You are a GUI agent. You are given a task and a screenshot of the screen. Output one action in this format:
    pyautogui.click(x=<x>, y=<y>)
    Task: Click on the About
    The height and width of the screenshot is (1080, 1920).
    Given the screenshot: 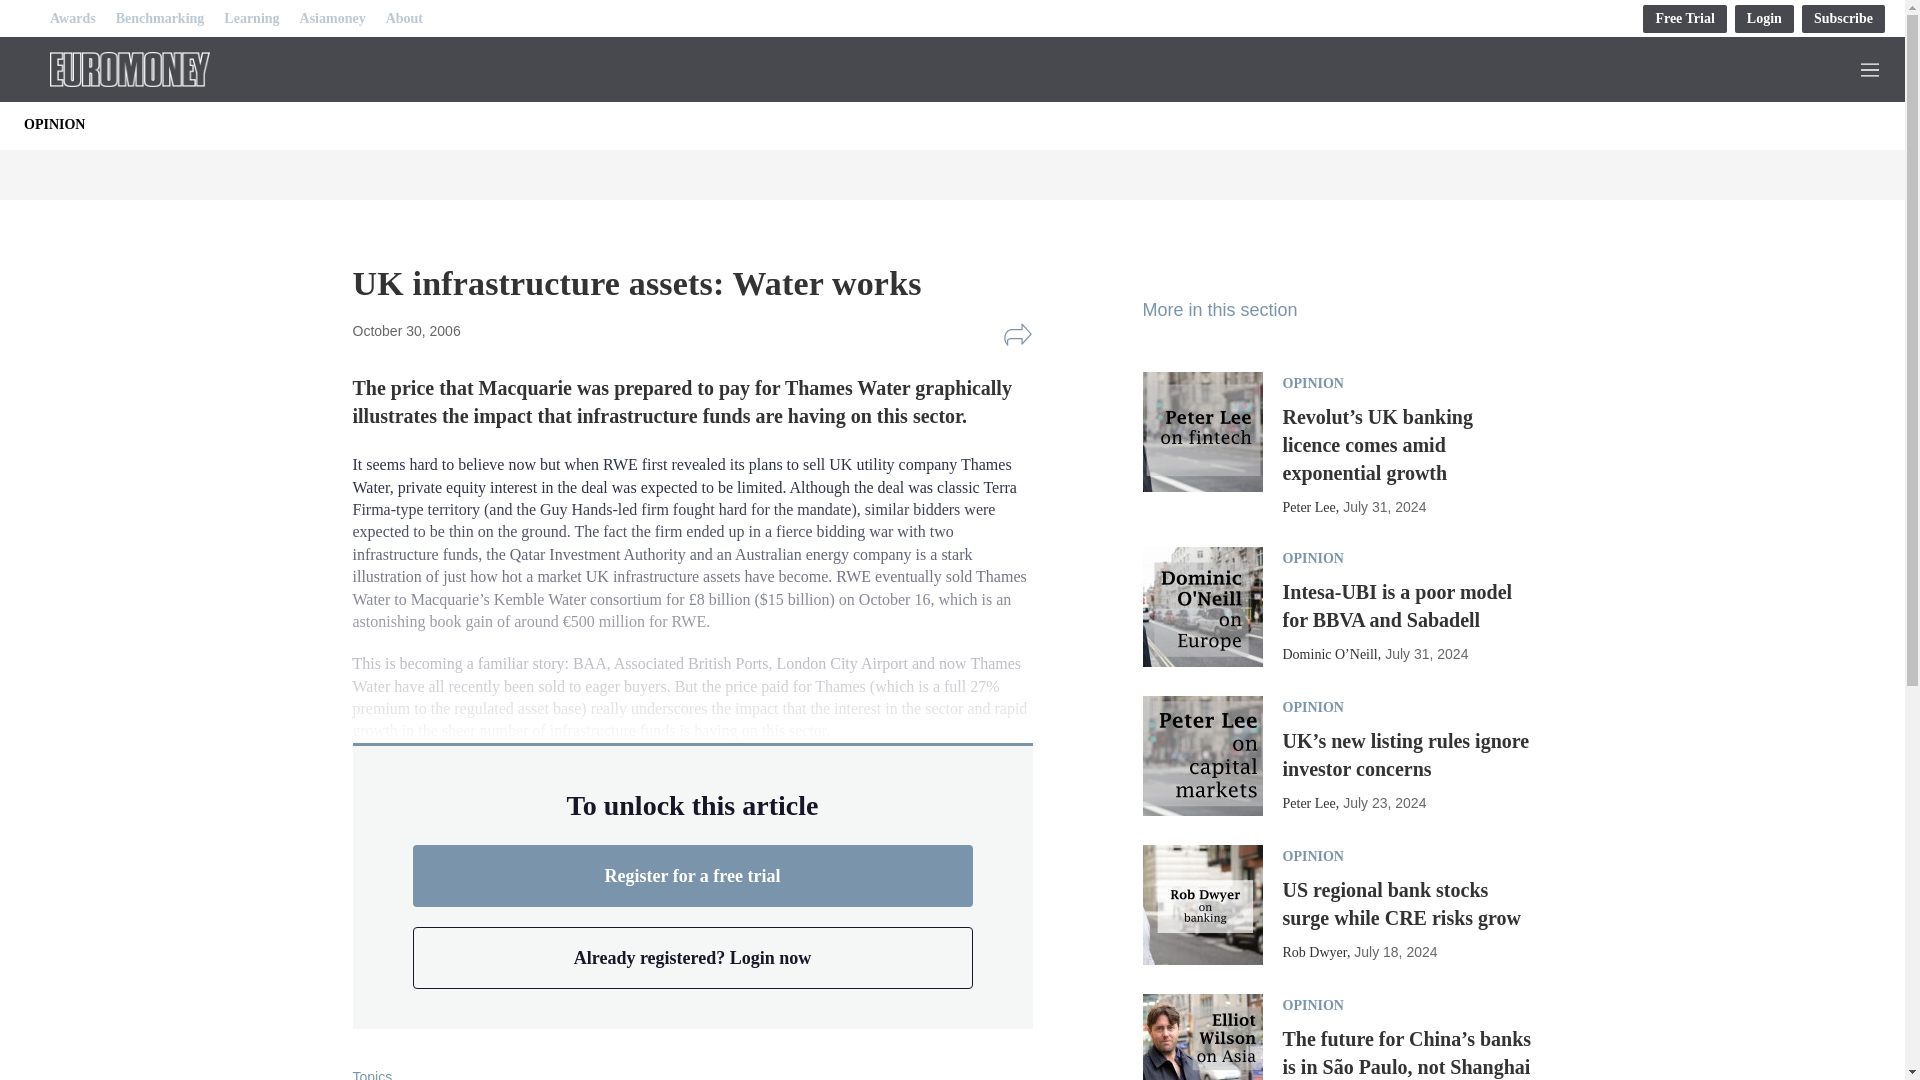 What is the action you would take?
    pyautogui.click(x=404, y=18)
    